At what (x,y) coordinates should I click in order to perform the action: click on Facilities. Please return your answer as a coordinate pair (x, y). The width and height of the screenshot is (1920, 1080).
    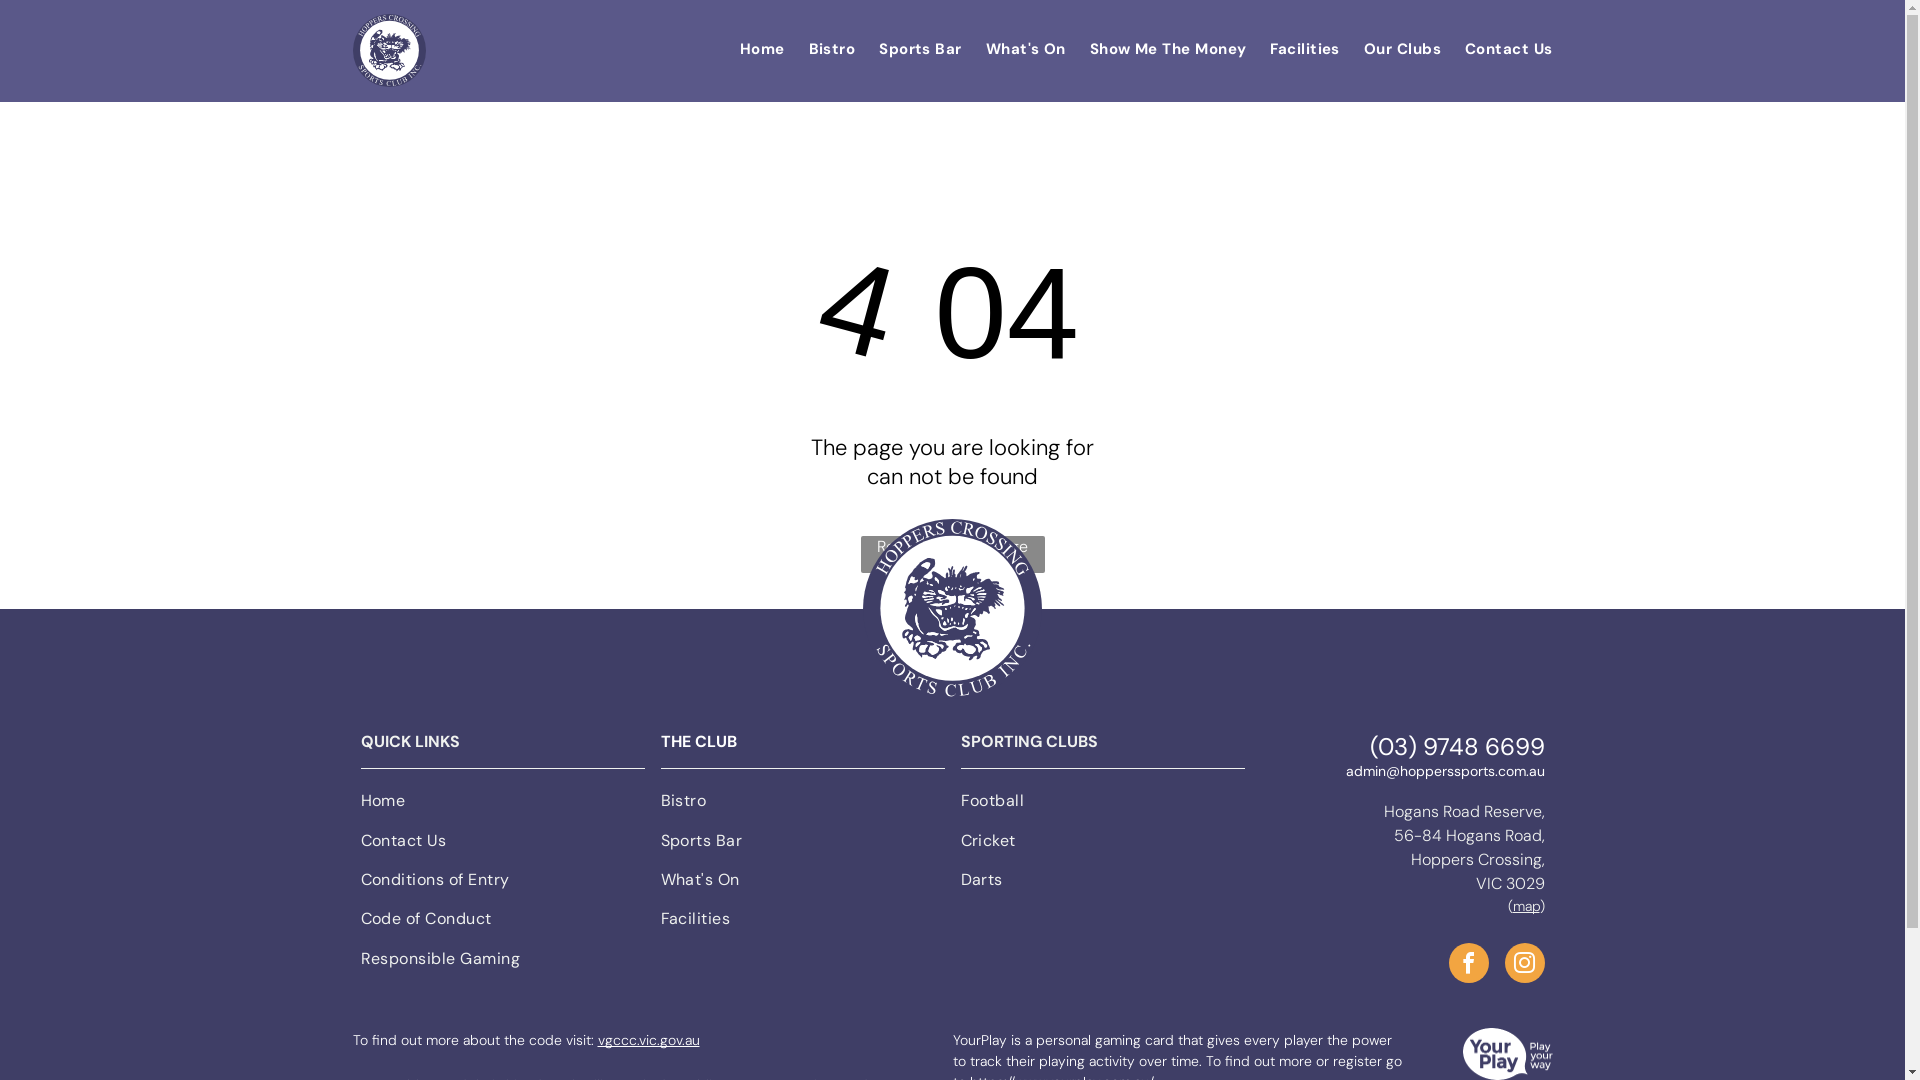
    Looking at the image, I should click on (802, 922).